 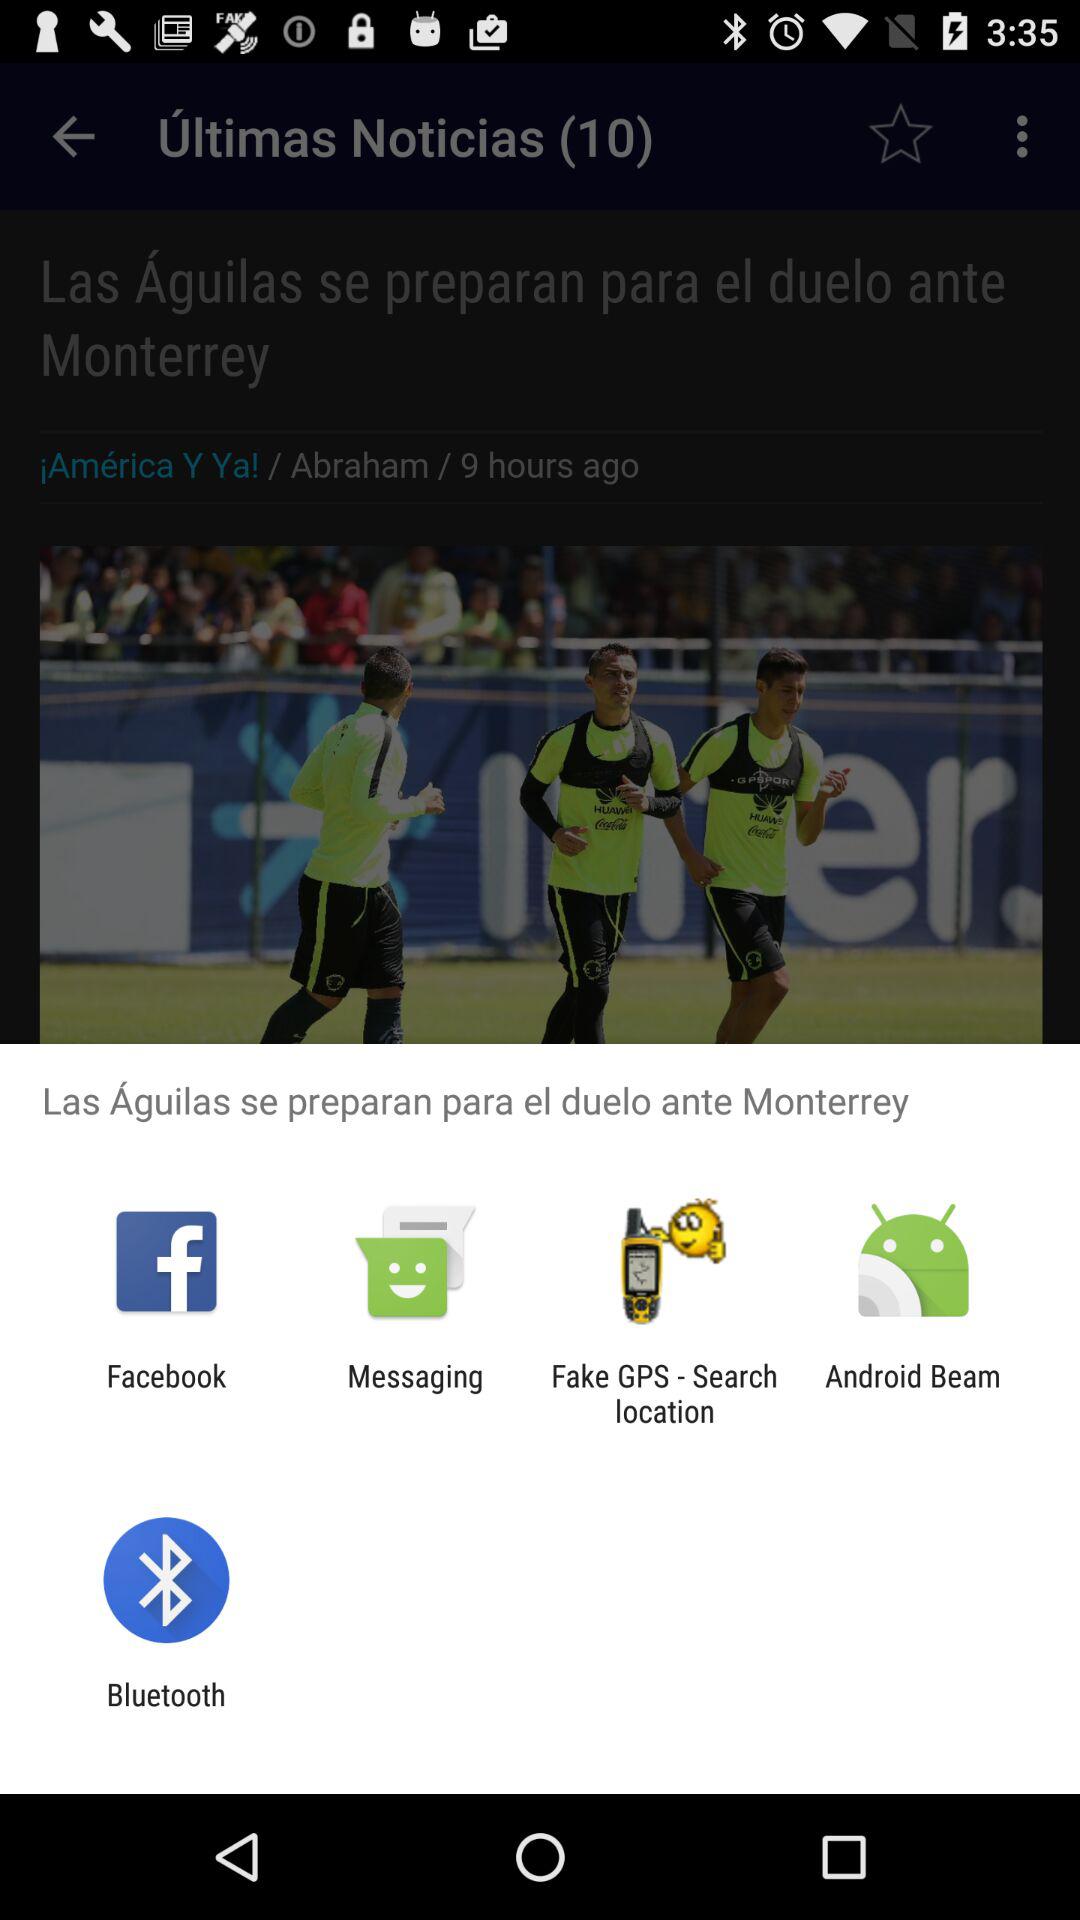 I want to click on swipe to messaging, so click(x=415, y=1393).